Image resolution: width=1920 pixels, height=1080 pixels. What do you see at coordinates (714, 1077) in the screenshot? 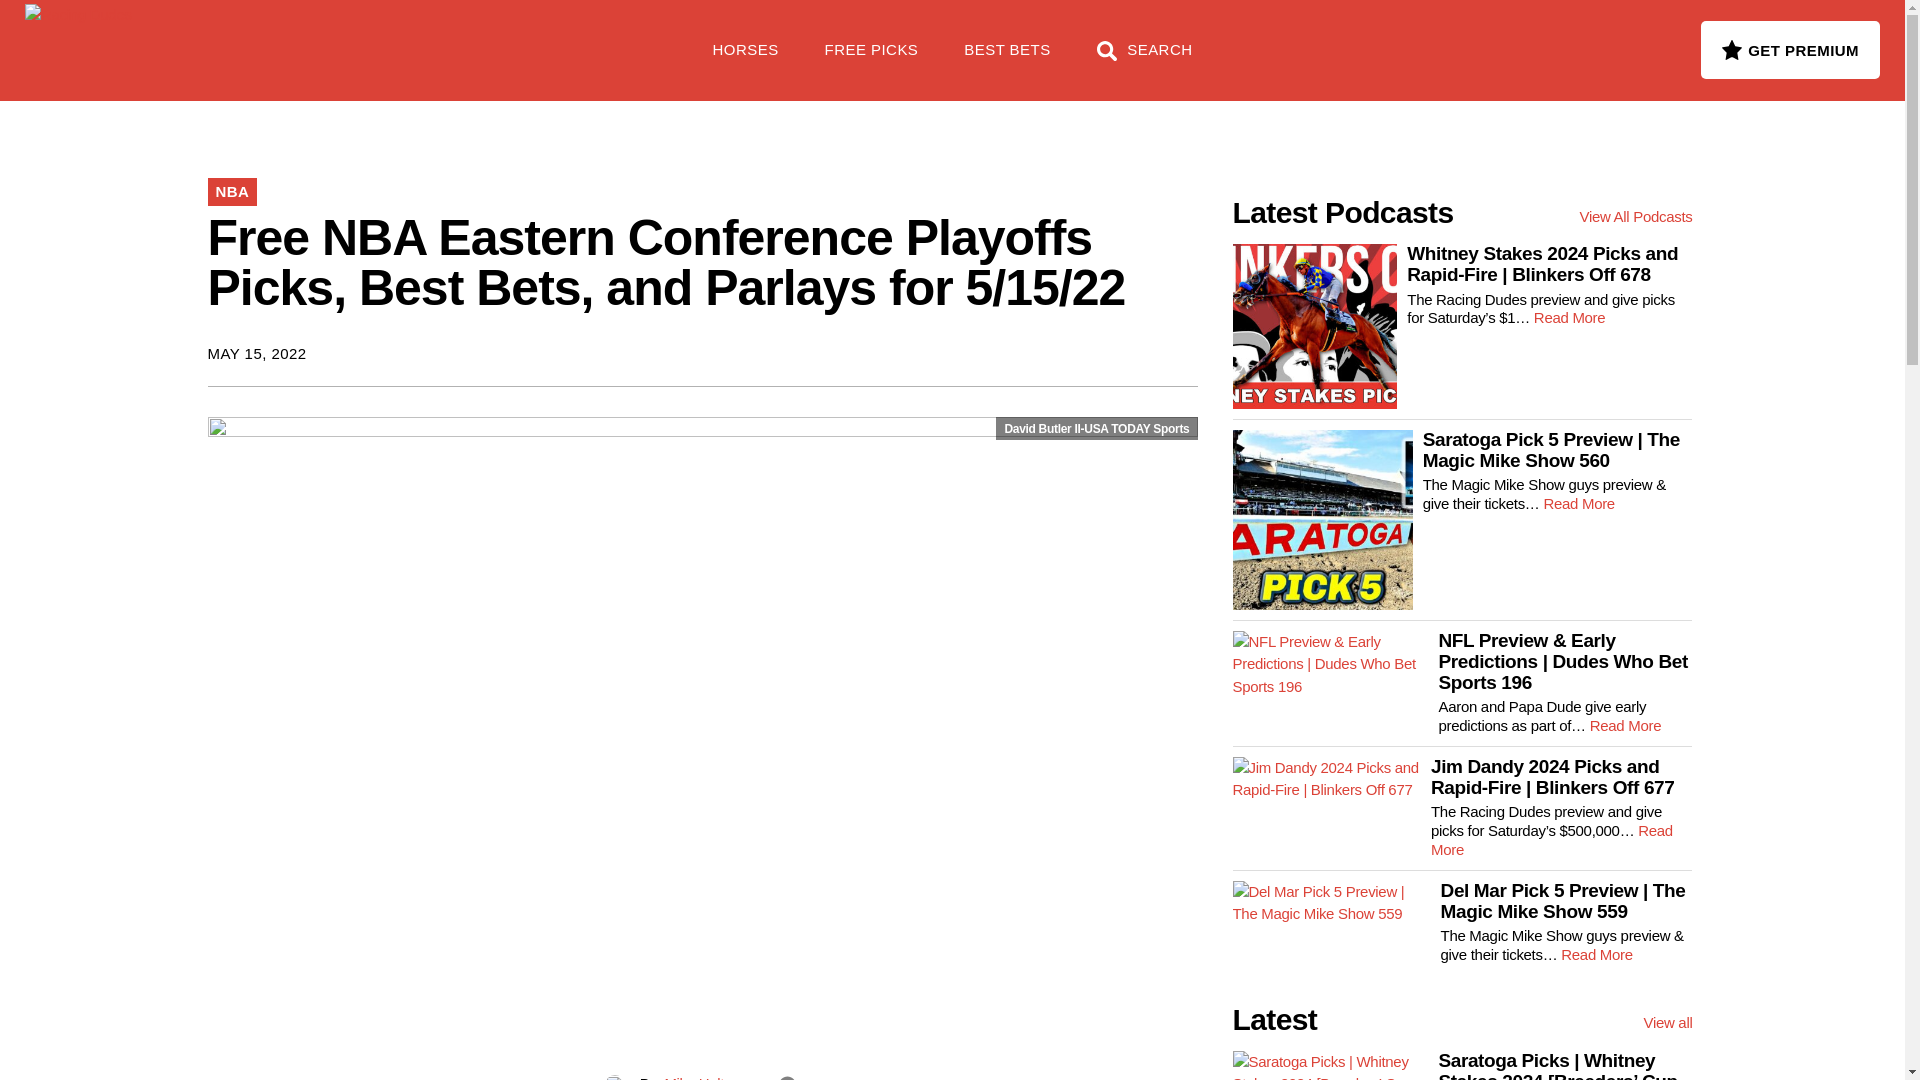
I see `Posts by Mike Halterman` at bounding box center [714, 1077].